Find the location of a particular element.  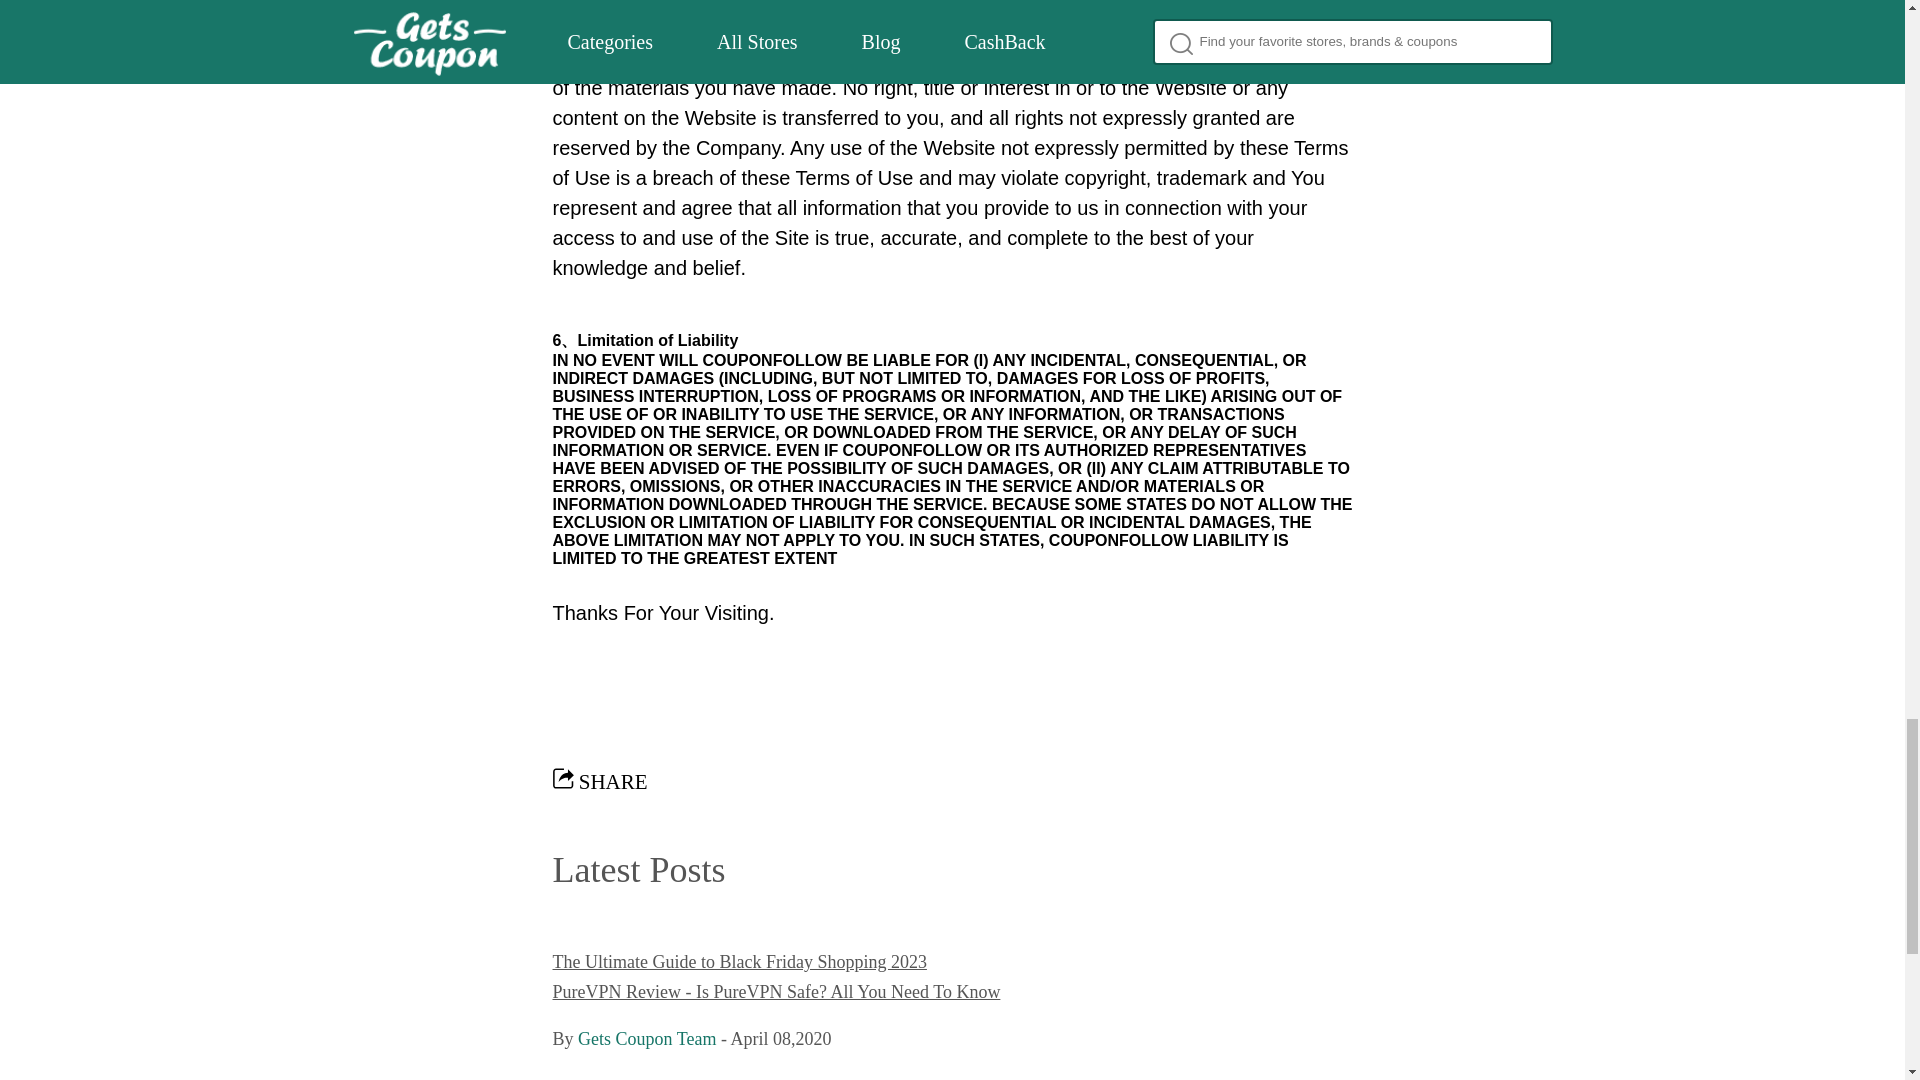

The Ultimate Guide to Black Friday Shopping 2023 is located at coordinates (738, 962).